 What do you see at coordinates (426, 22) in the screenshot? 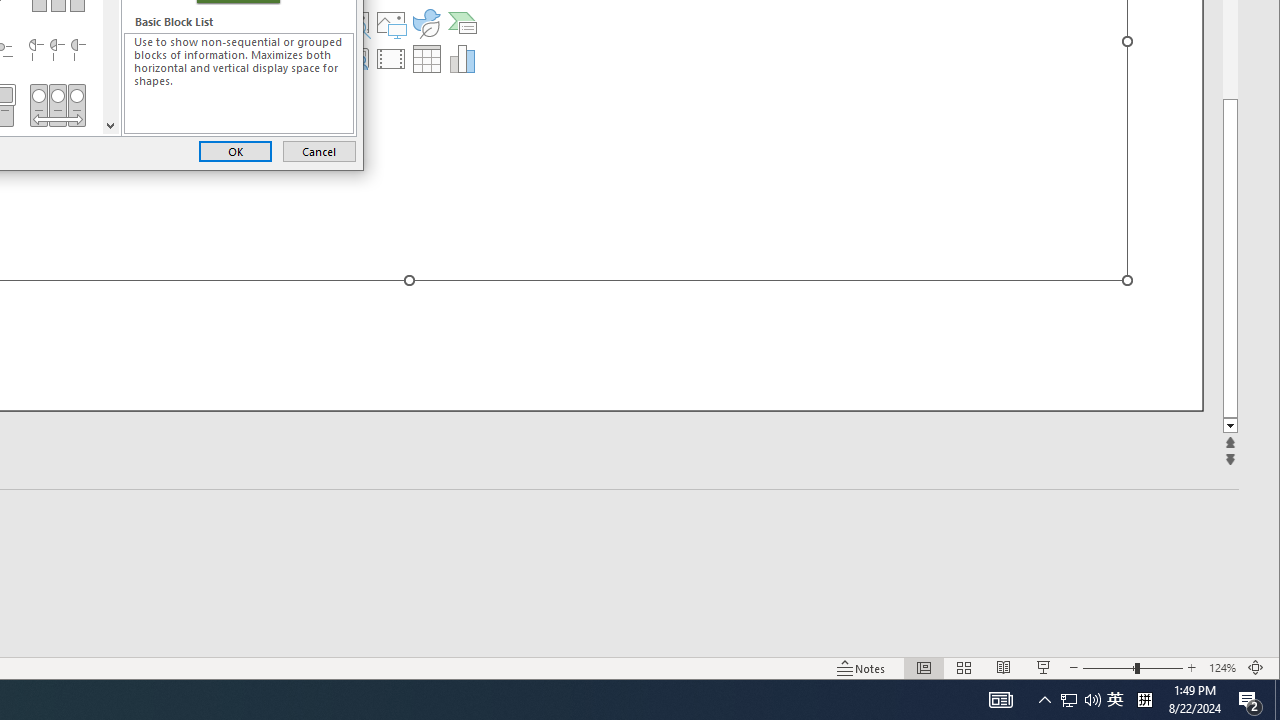
I see `Cancel` at bounding box center [426, 22].